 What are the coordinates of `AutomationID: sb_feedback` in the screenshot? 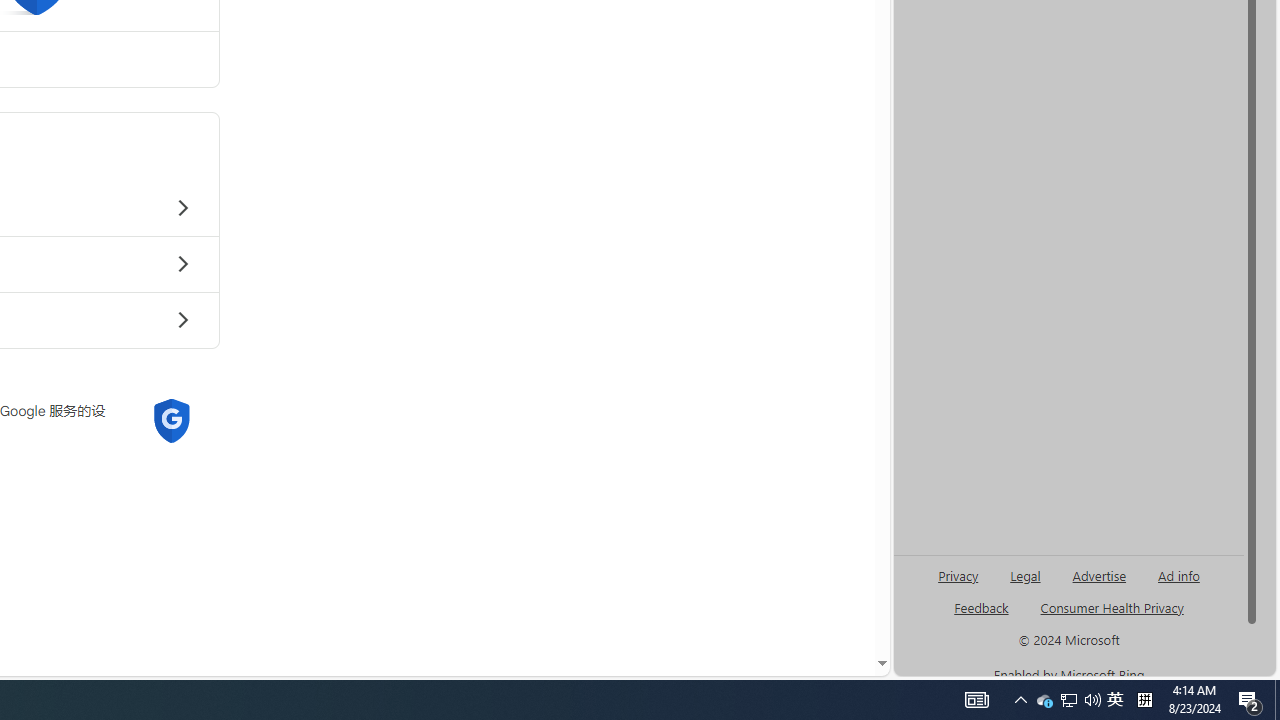 It's located at (980, 607).